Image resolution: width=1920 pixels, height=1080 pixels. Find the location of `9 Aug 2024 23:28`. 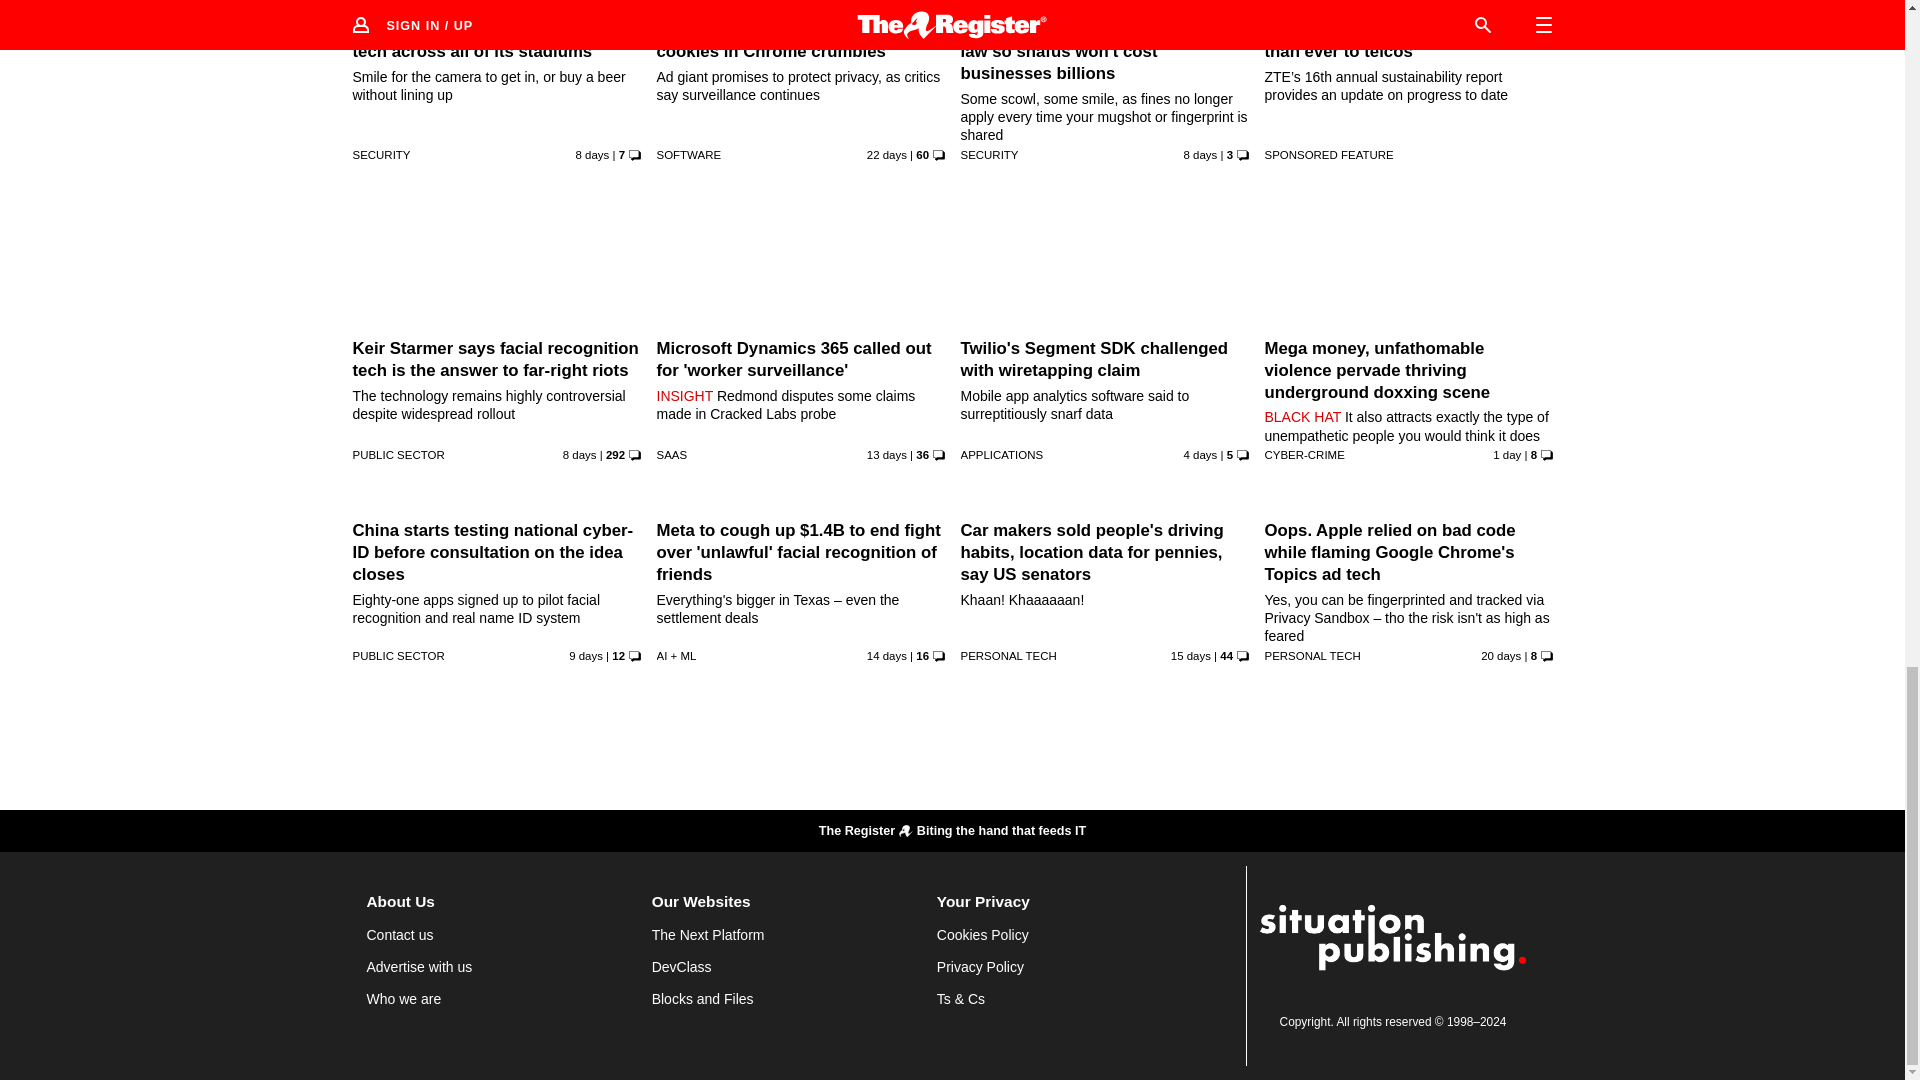

9 Aug 2024 23:28 is located at coordinates (1200, 455).